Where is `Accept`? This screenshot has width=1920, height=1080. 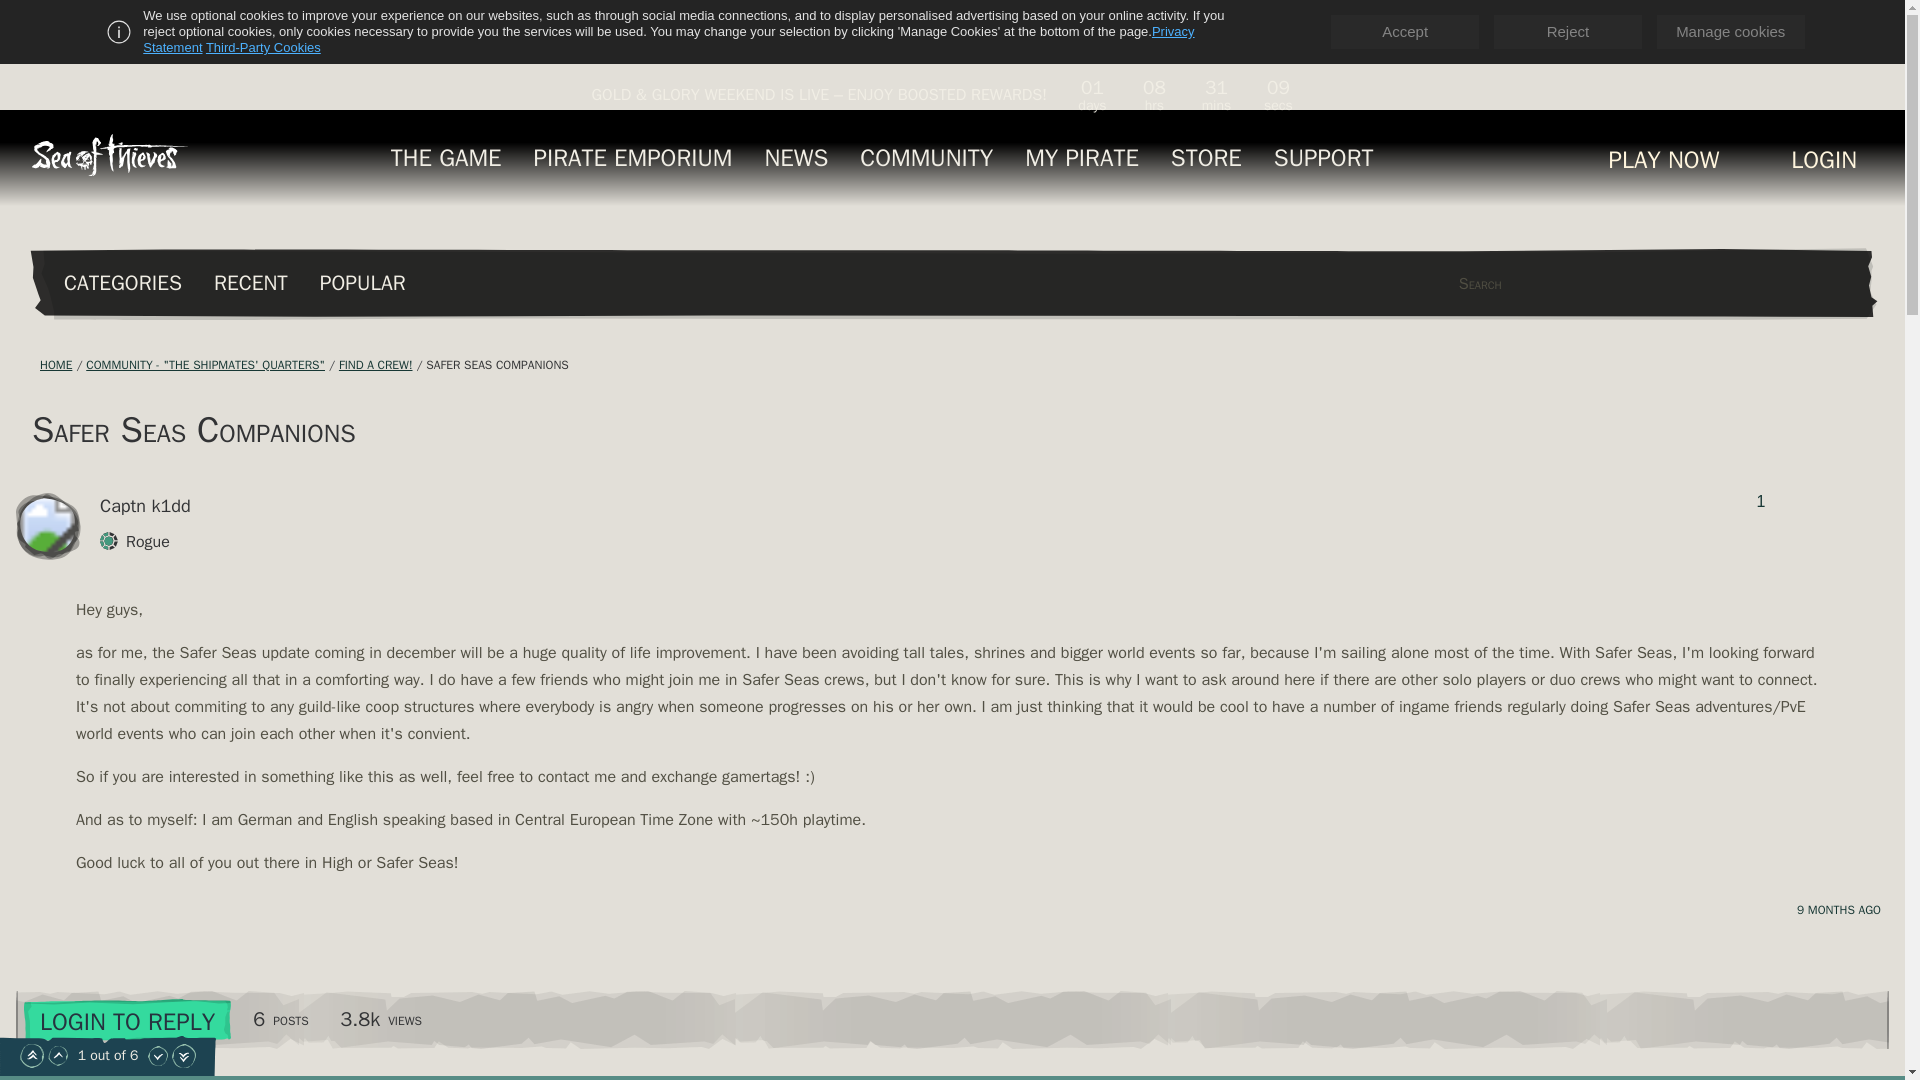
Accept is located at coordinates (1405, 32).